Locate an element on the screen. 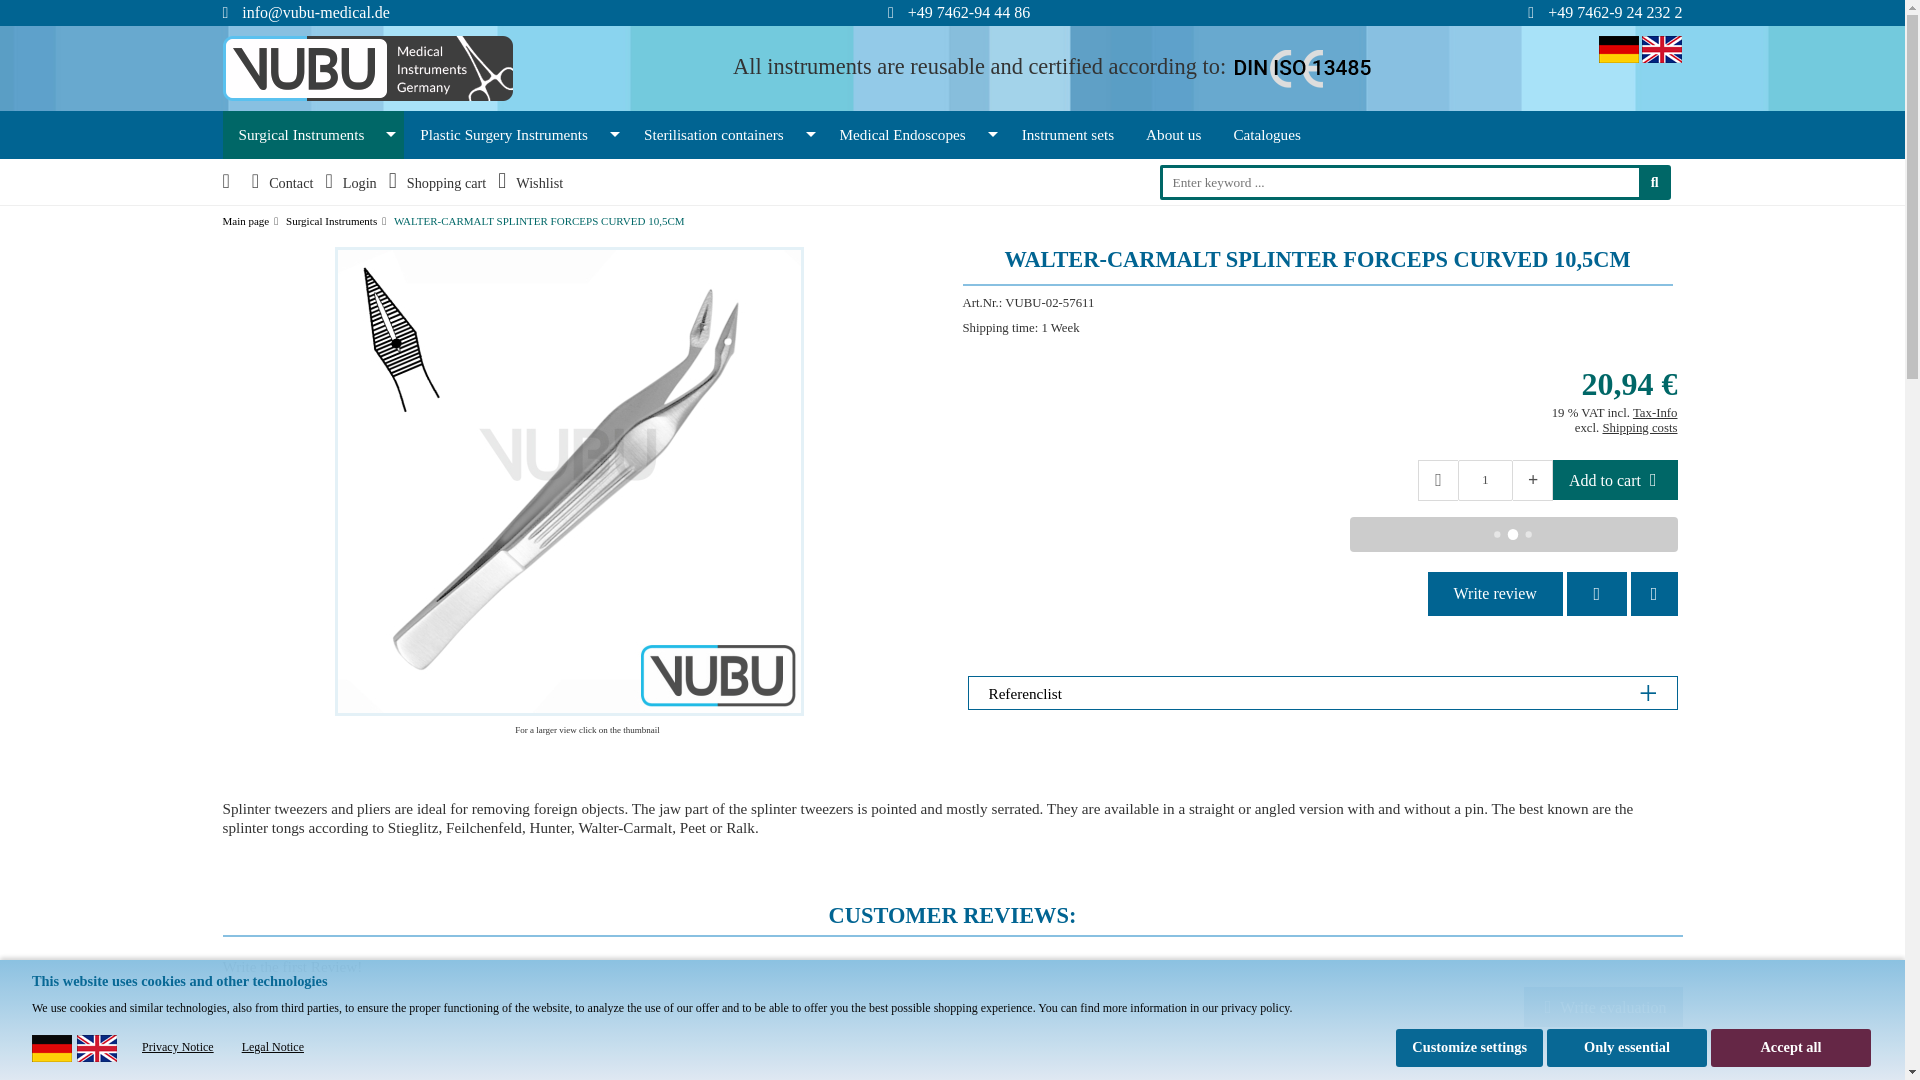  E-Mail-Adresse is located at coordinates (315, 12).